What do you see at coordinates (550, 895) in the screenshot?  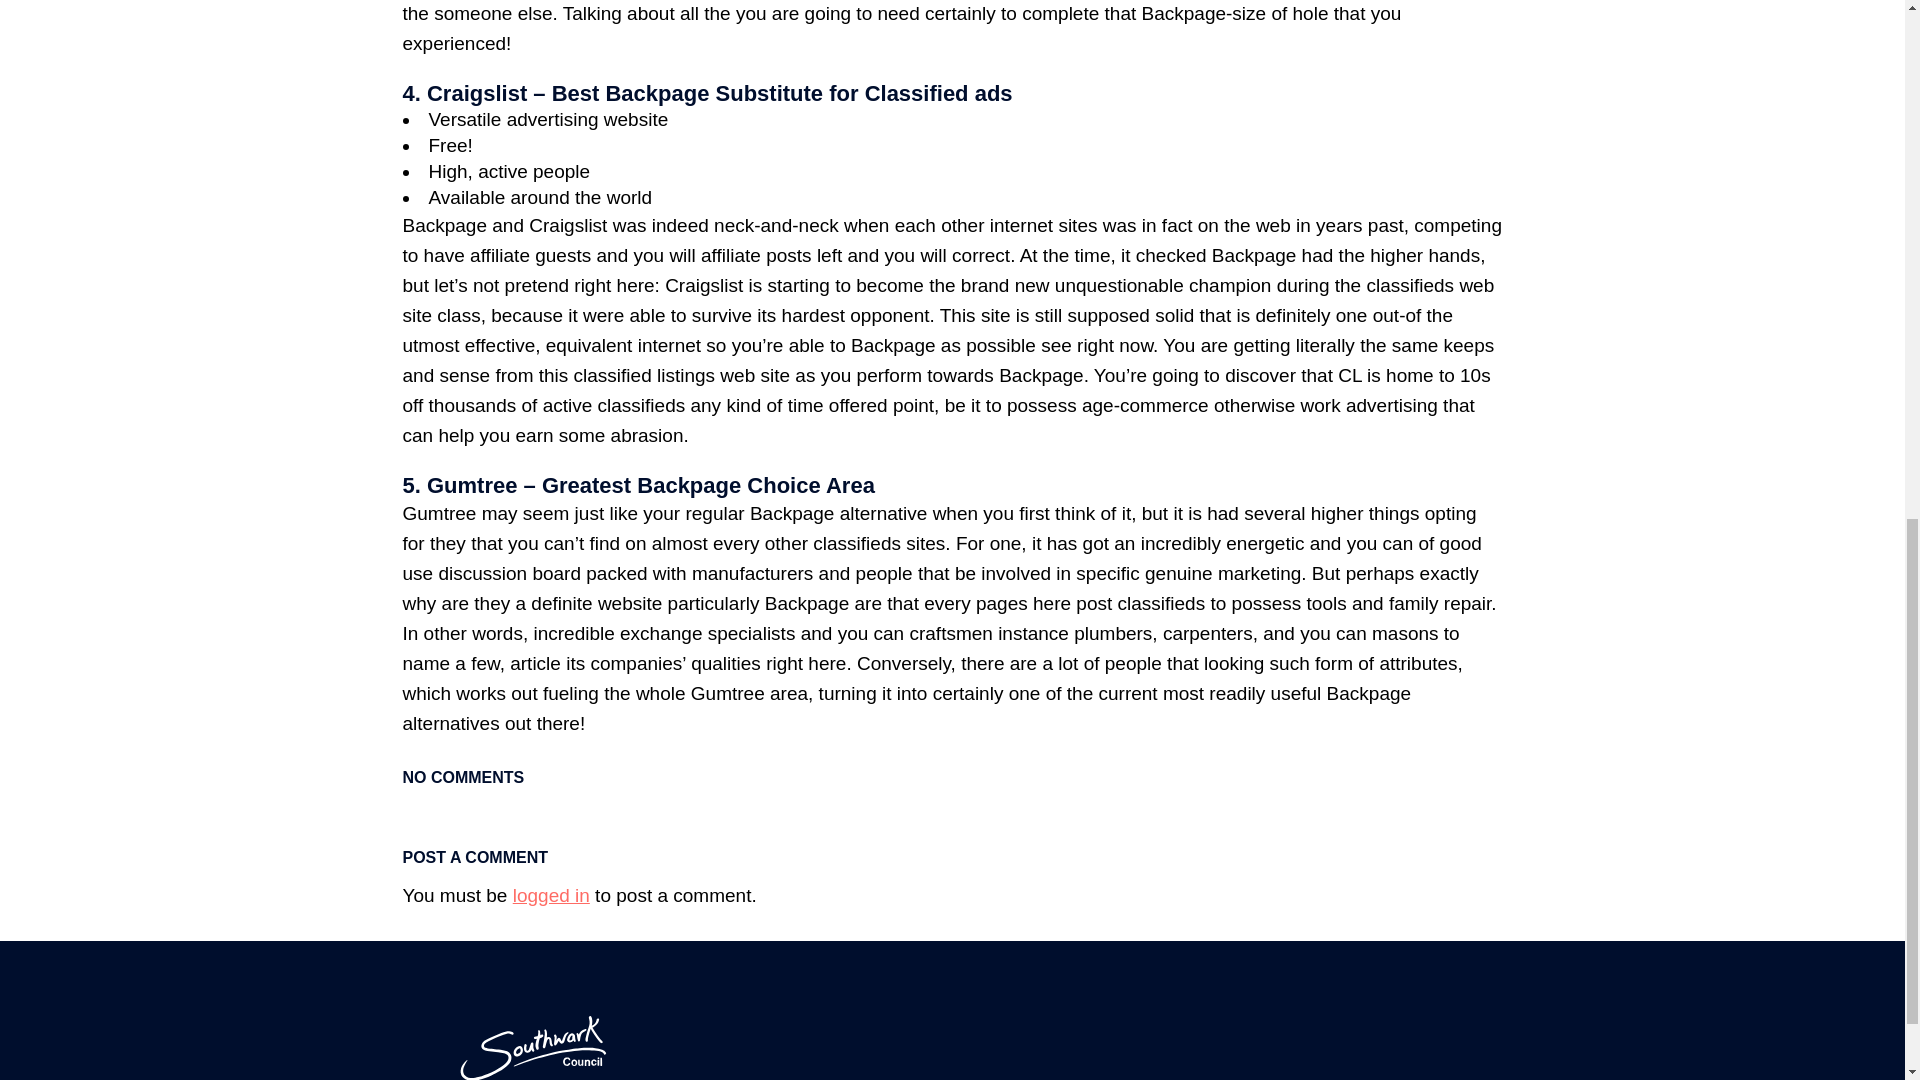 I see `logged in` at bounding box center [550, 895].